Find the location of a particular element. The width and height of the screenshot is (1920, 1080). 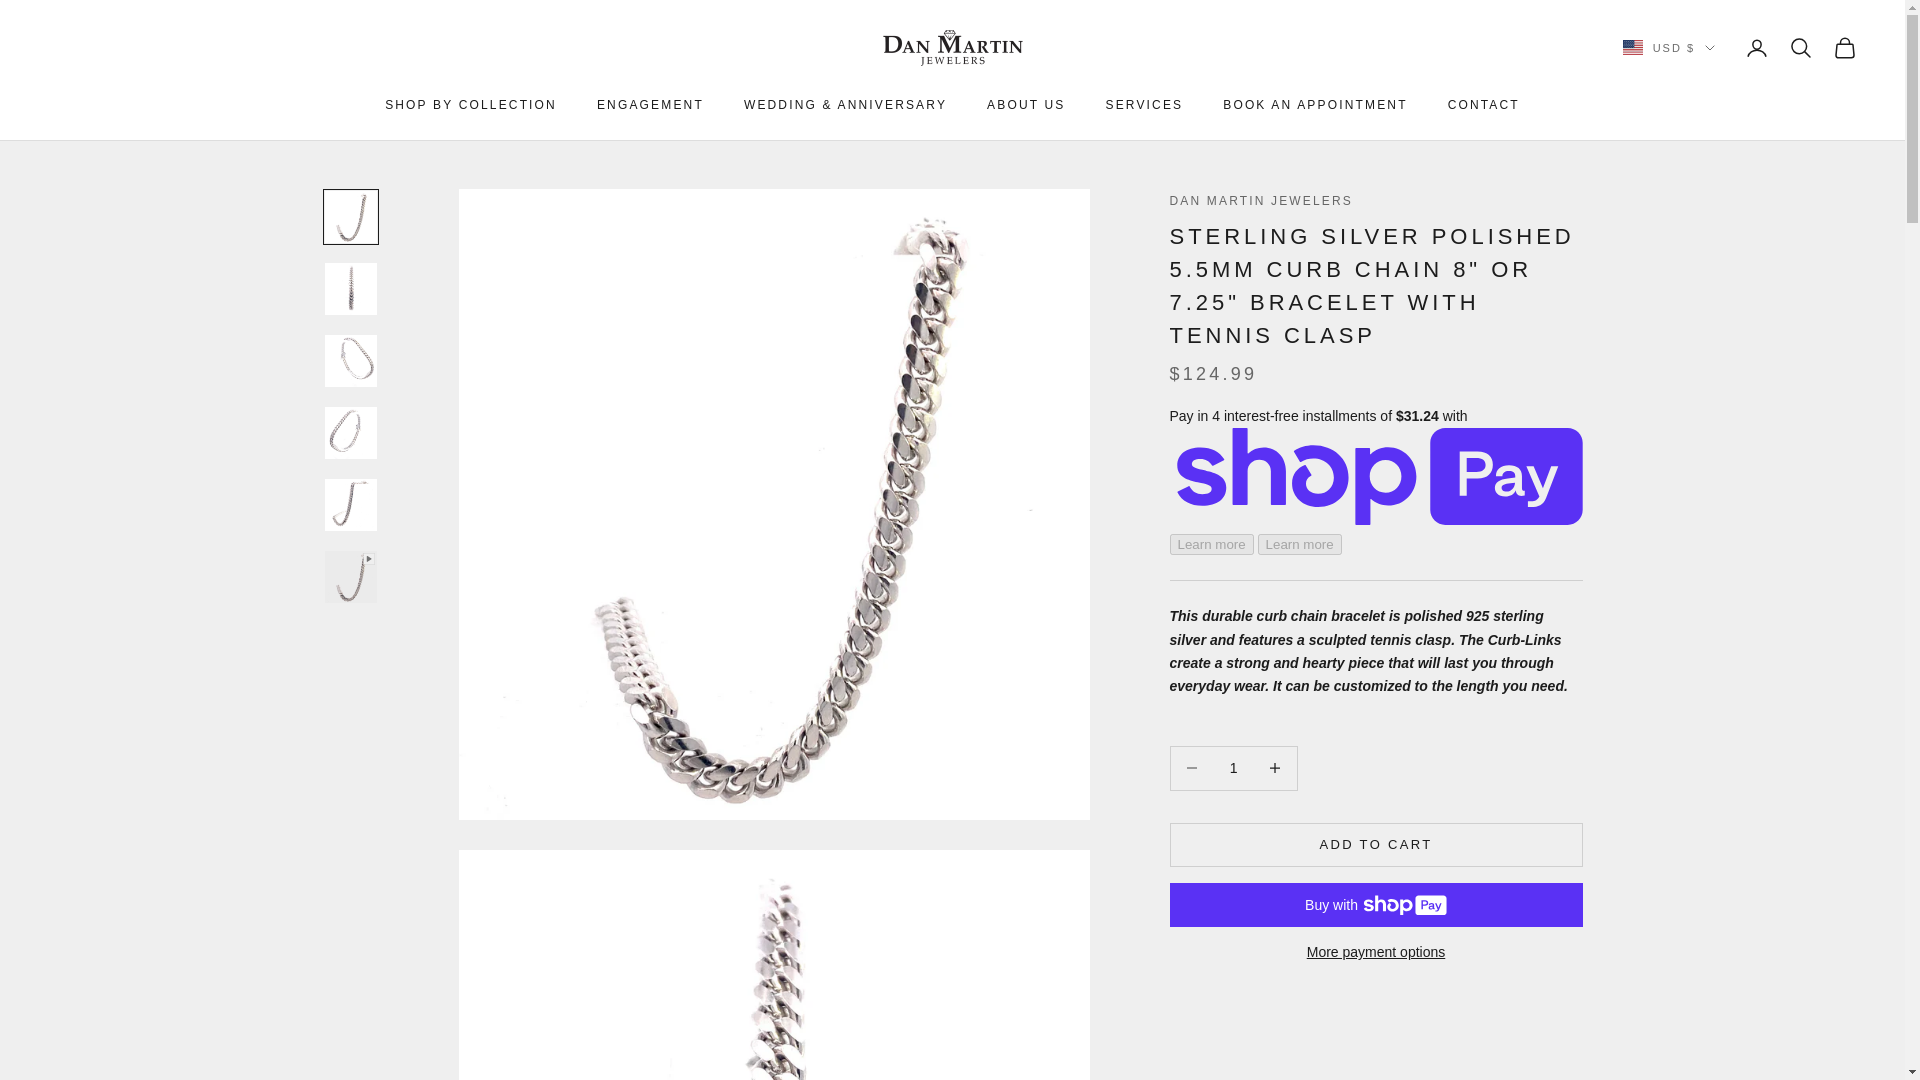

BOOK AN APPOINTMENT is located at coordinates (1315, 104).